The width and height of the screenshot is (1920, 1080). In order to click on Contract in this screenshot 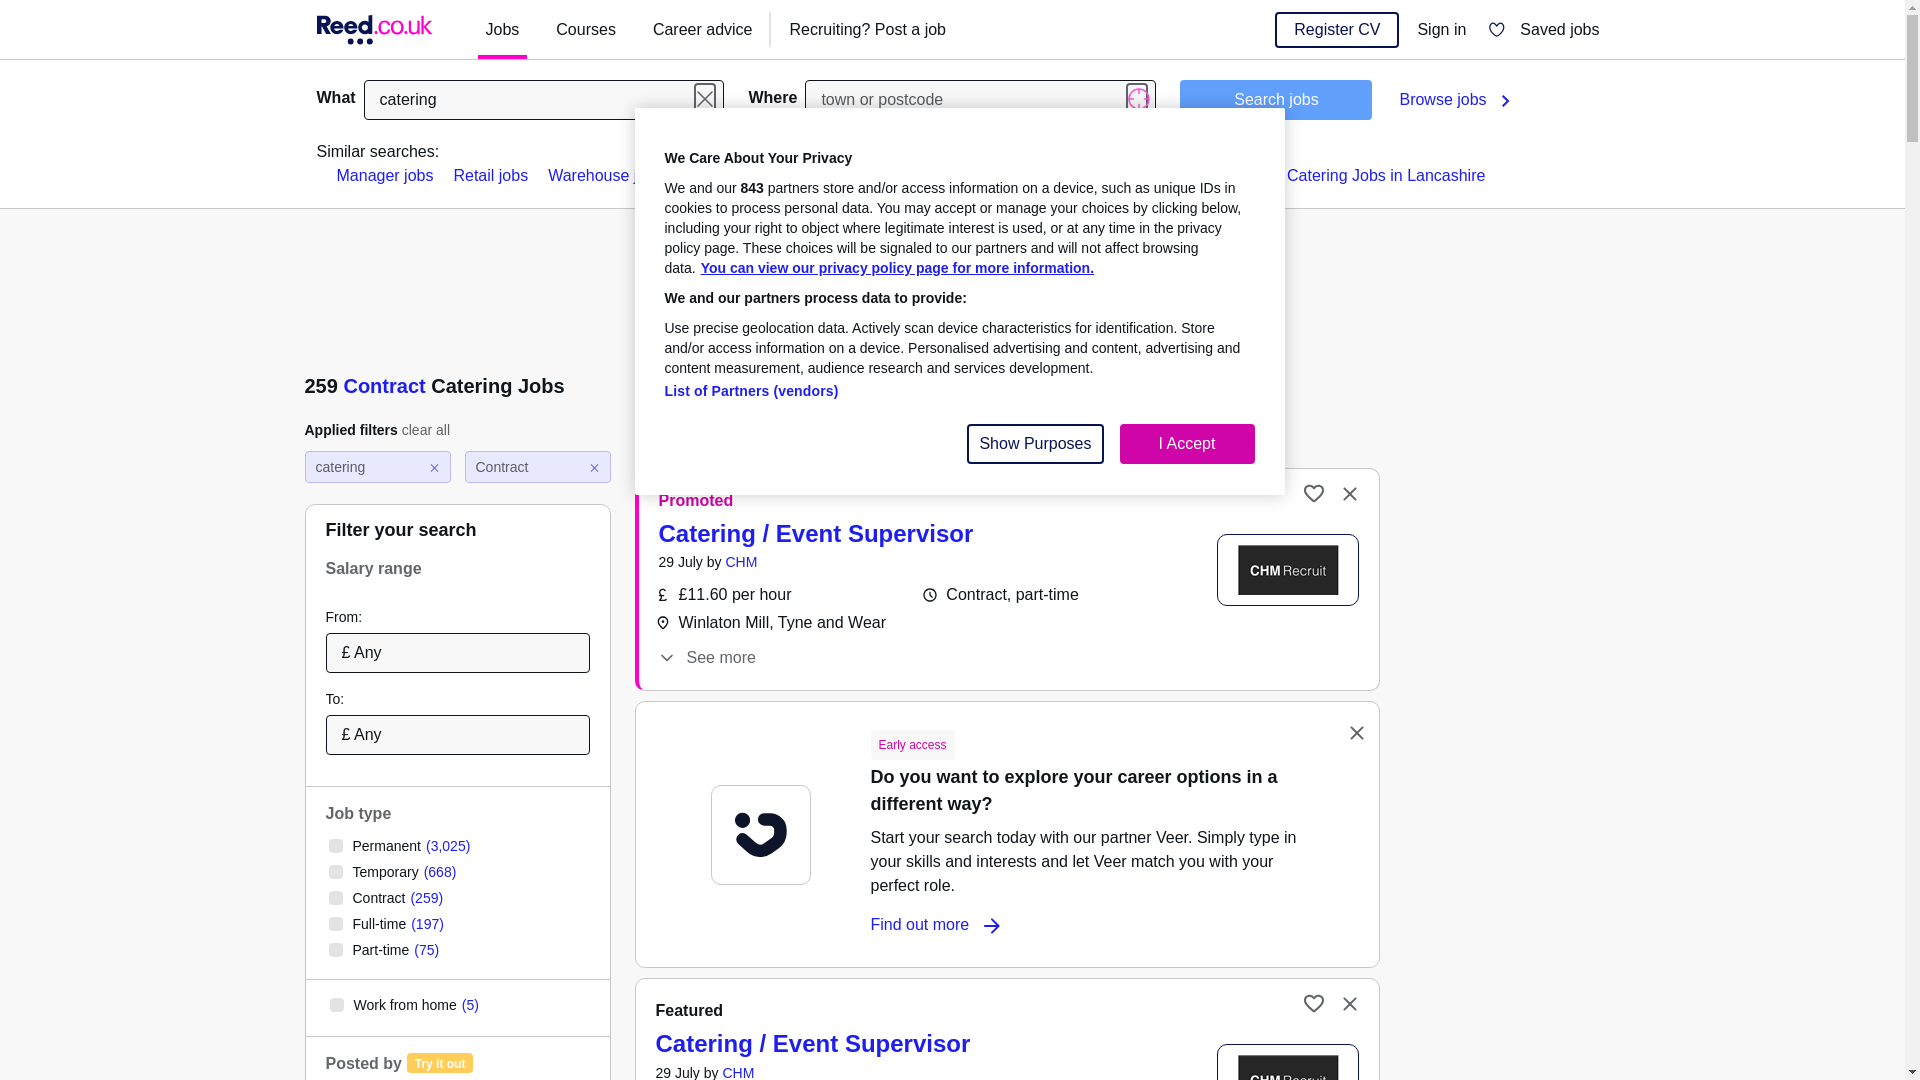, I will do `click(384, 386)`.